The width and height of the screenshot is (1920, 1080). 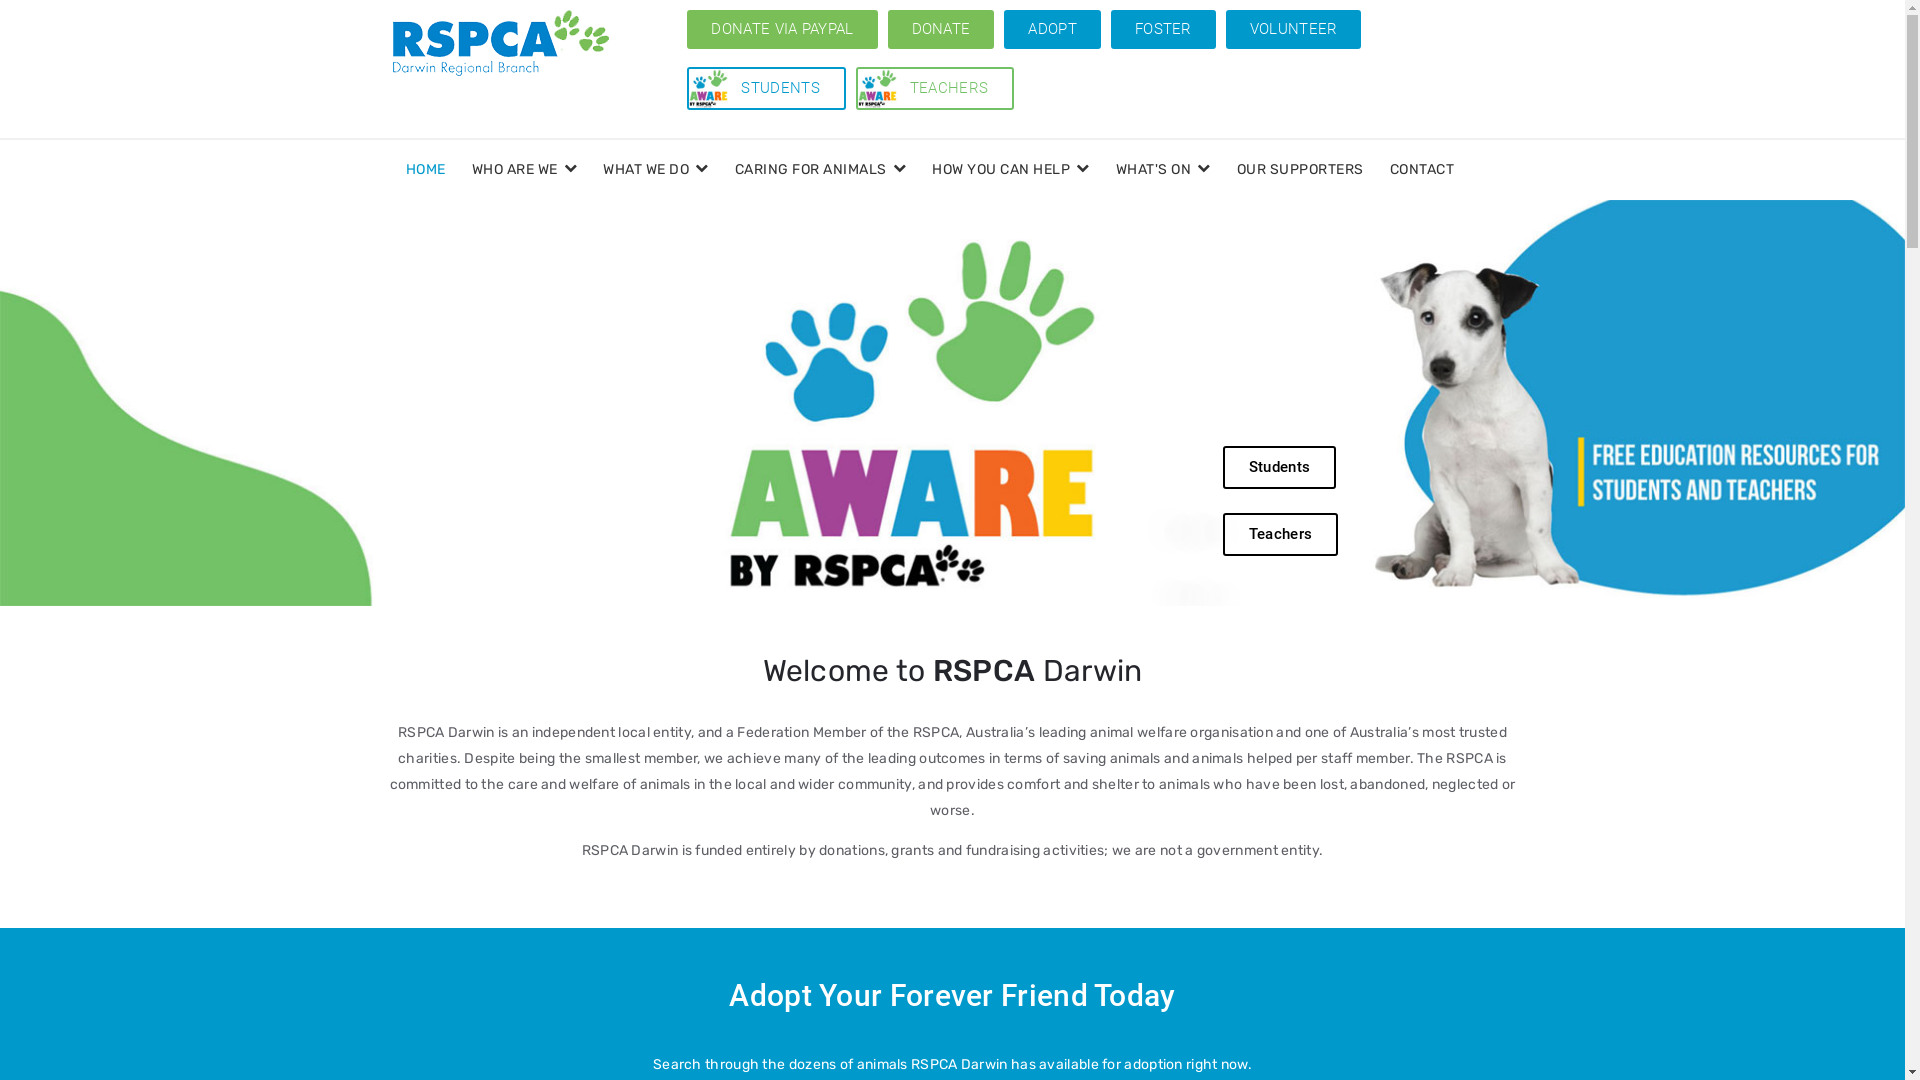 What do you see at coordinates (1280, 468) in the screenshot?
I see `Students` at bounding box center [1280, 468].